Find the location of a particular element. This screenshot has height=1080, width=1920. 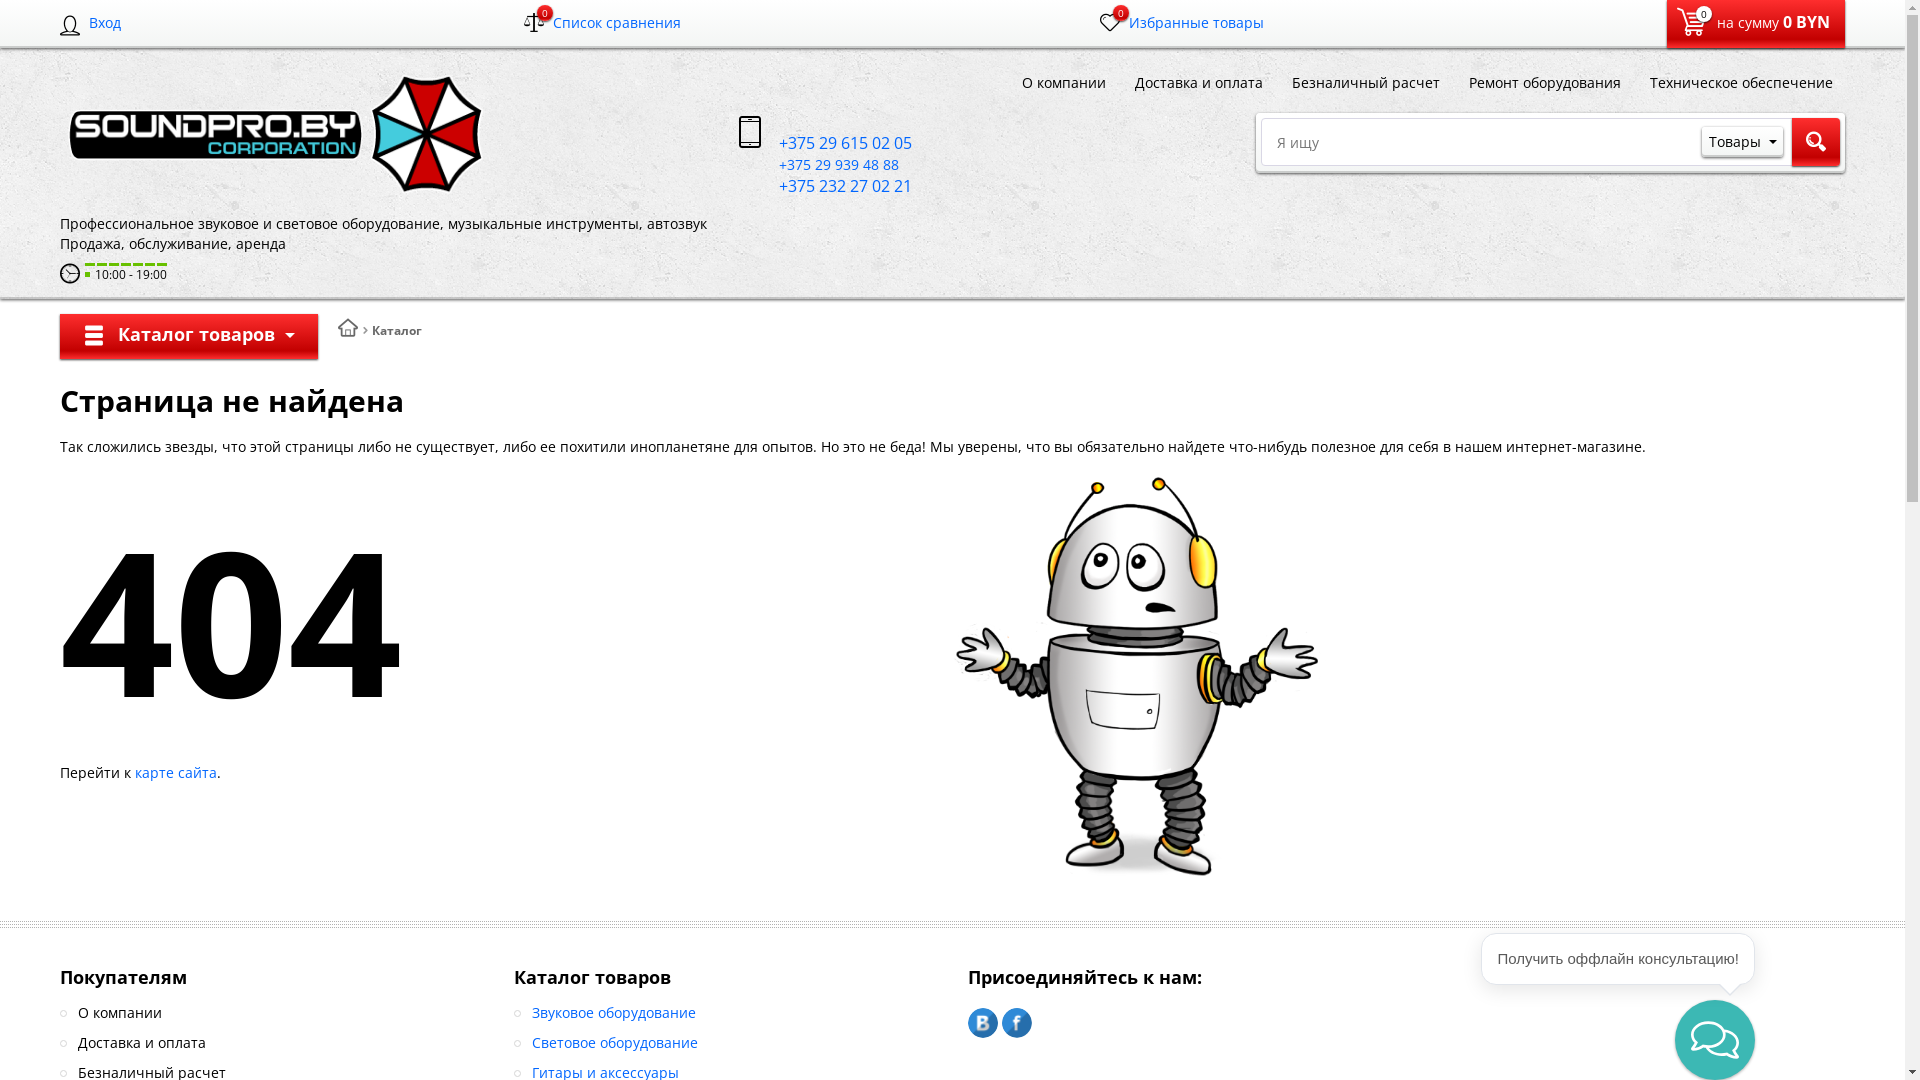

          +375 232 27 02 21  is located at coordinates (828, 186).